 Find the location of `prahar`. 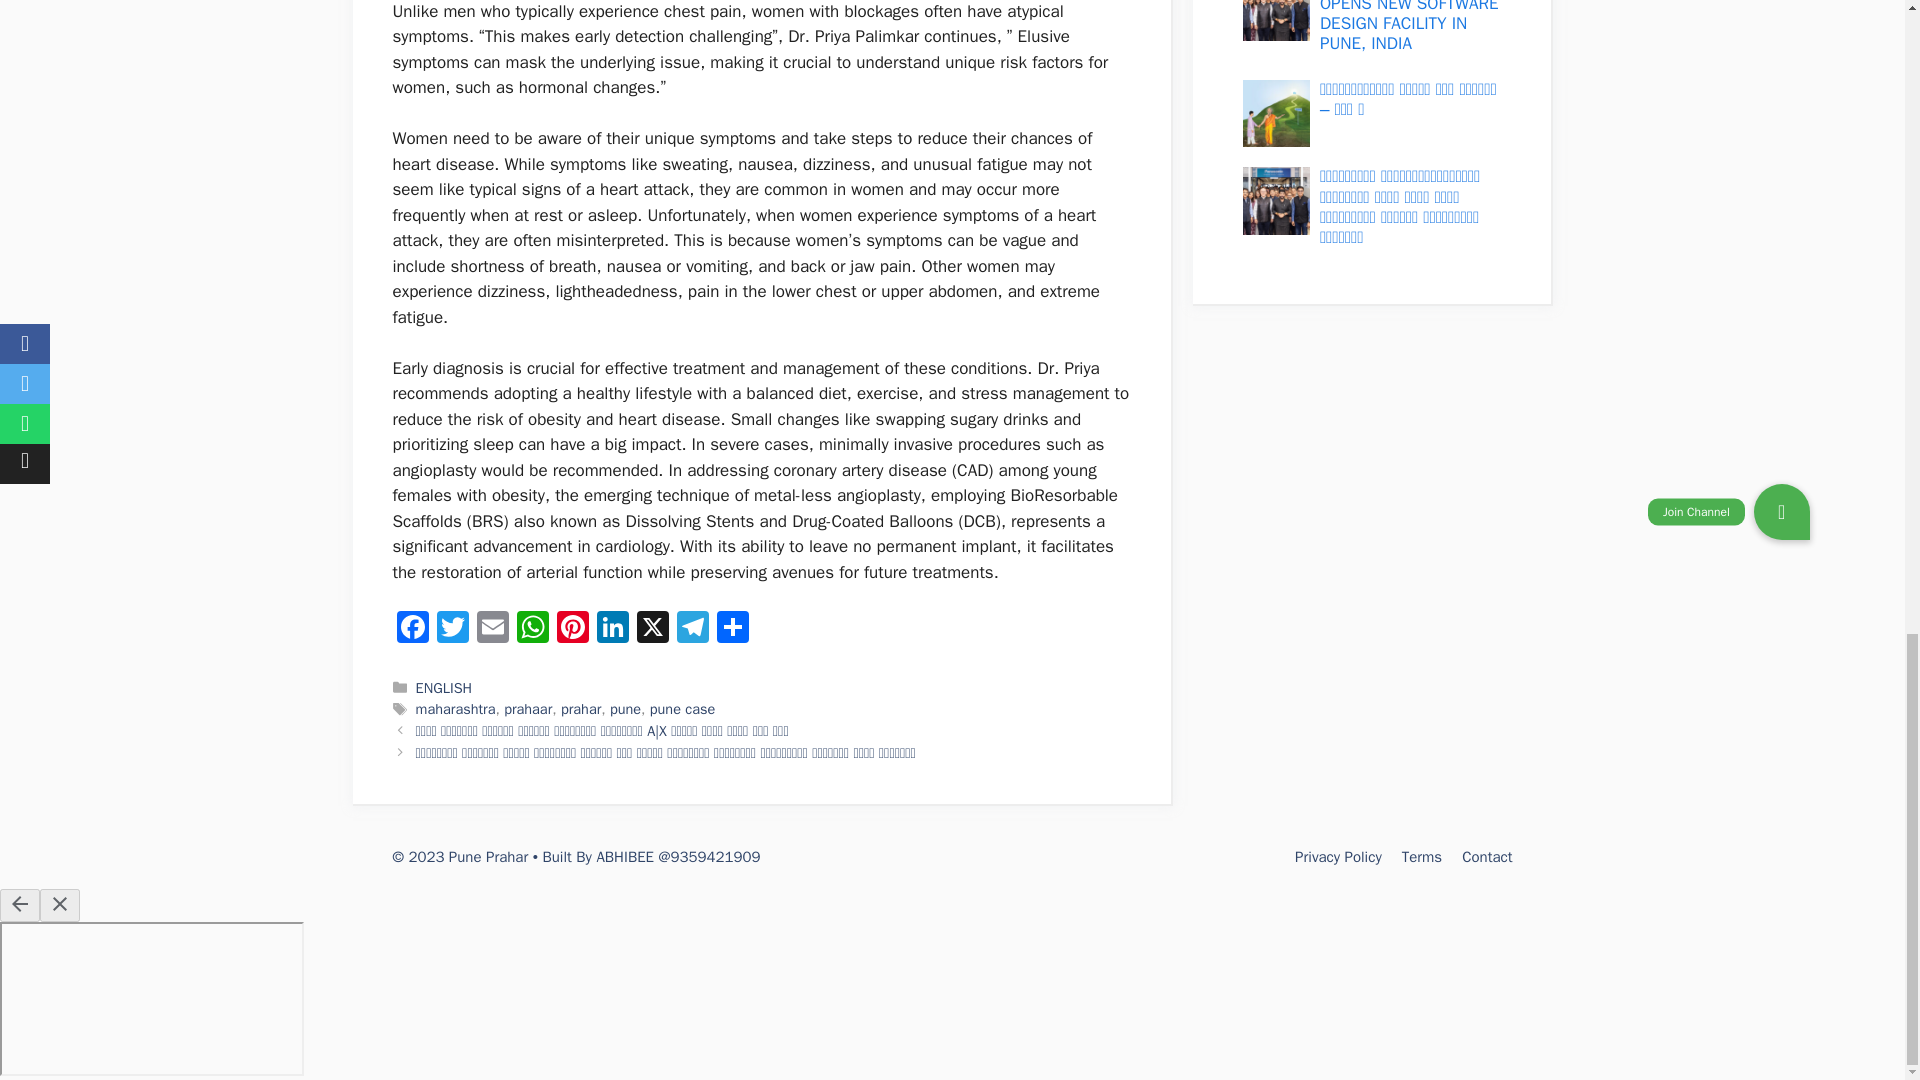

prahar is located at coordinates (580, 708).